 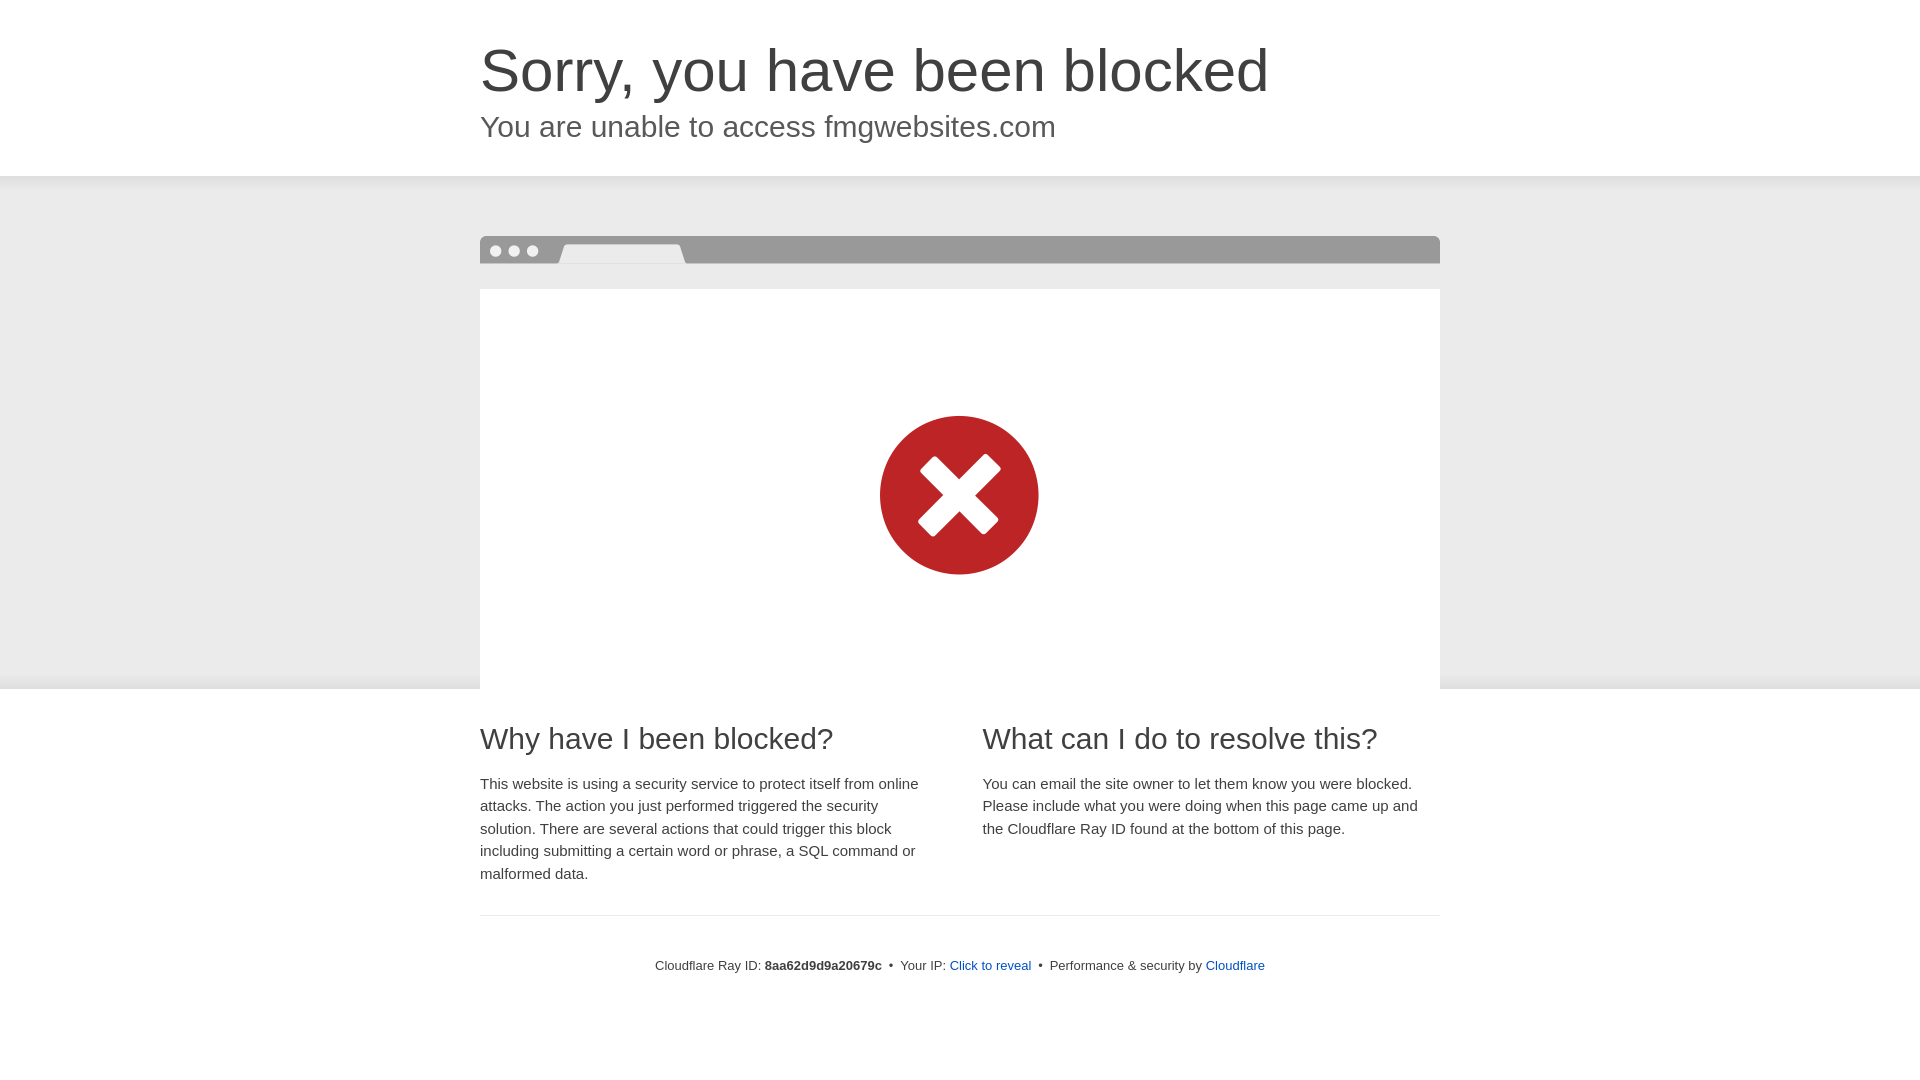 I want to click on Click to reveal, so click(x=991, y=966).